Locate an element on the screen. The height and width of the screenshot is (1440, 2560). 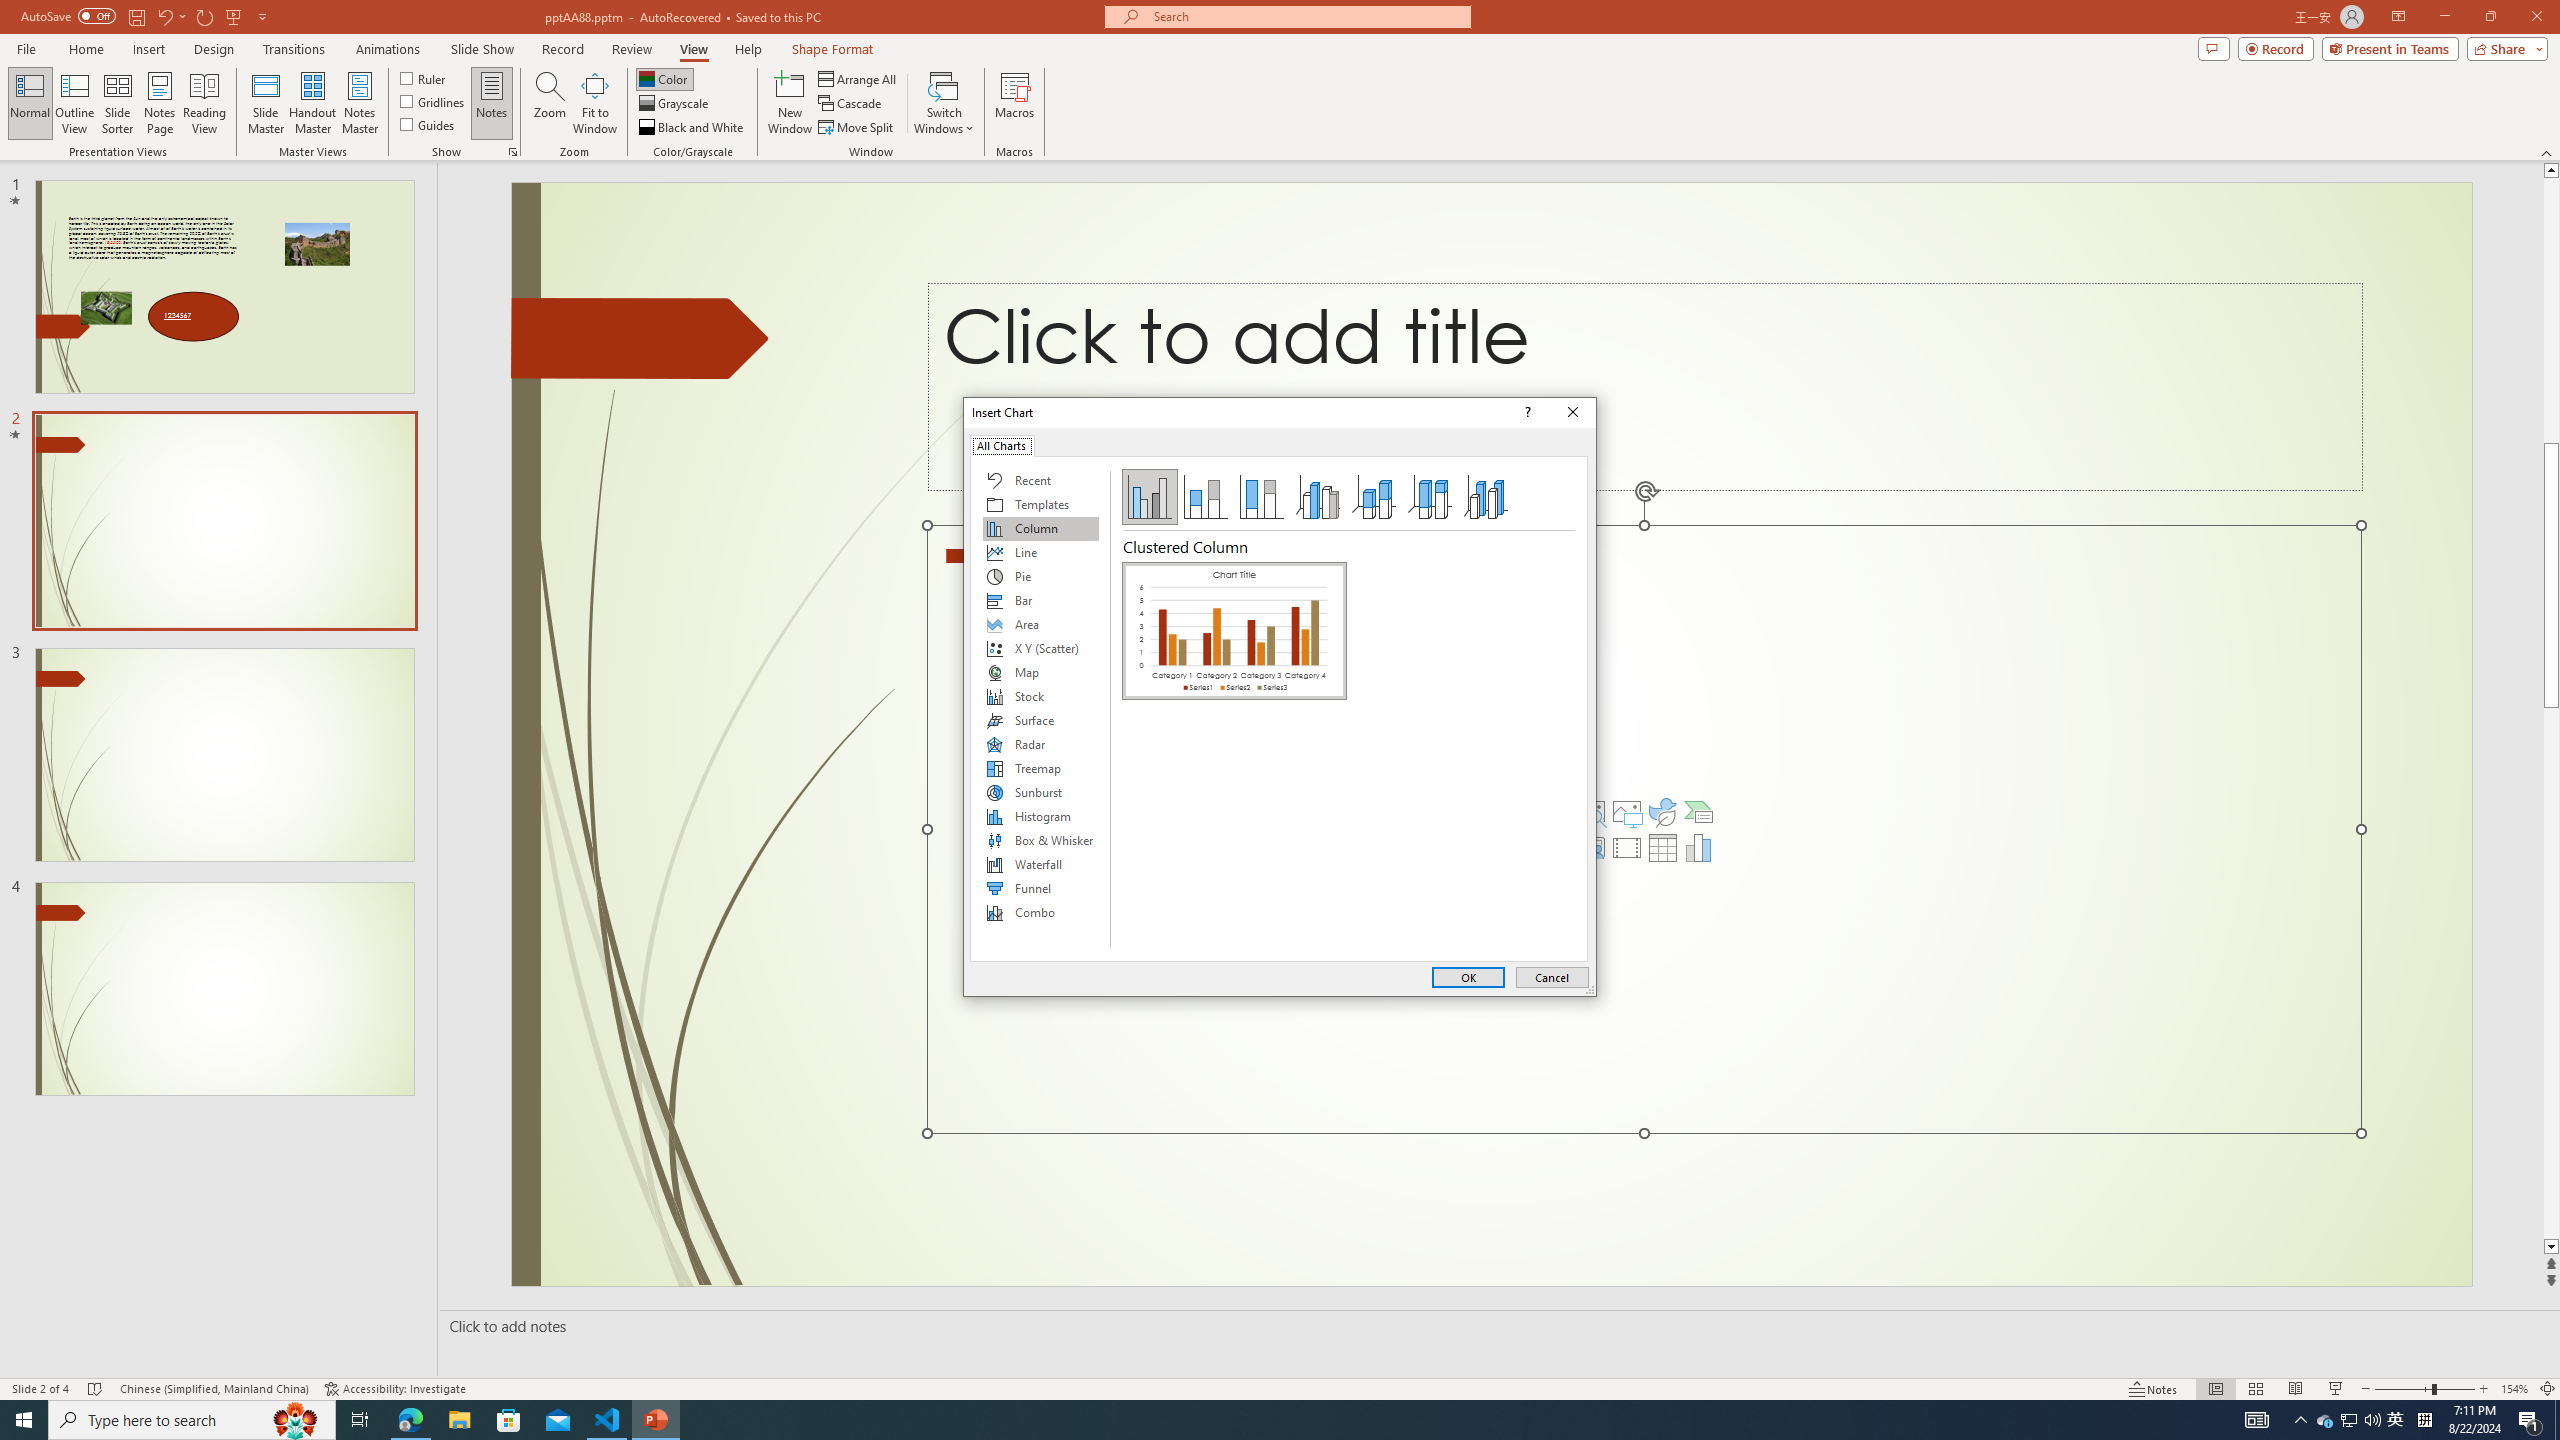
Notes is located at coordinates (492, 103).